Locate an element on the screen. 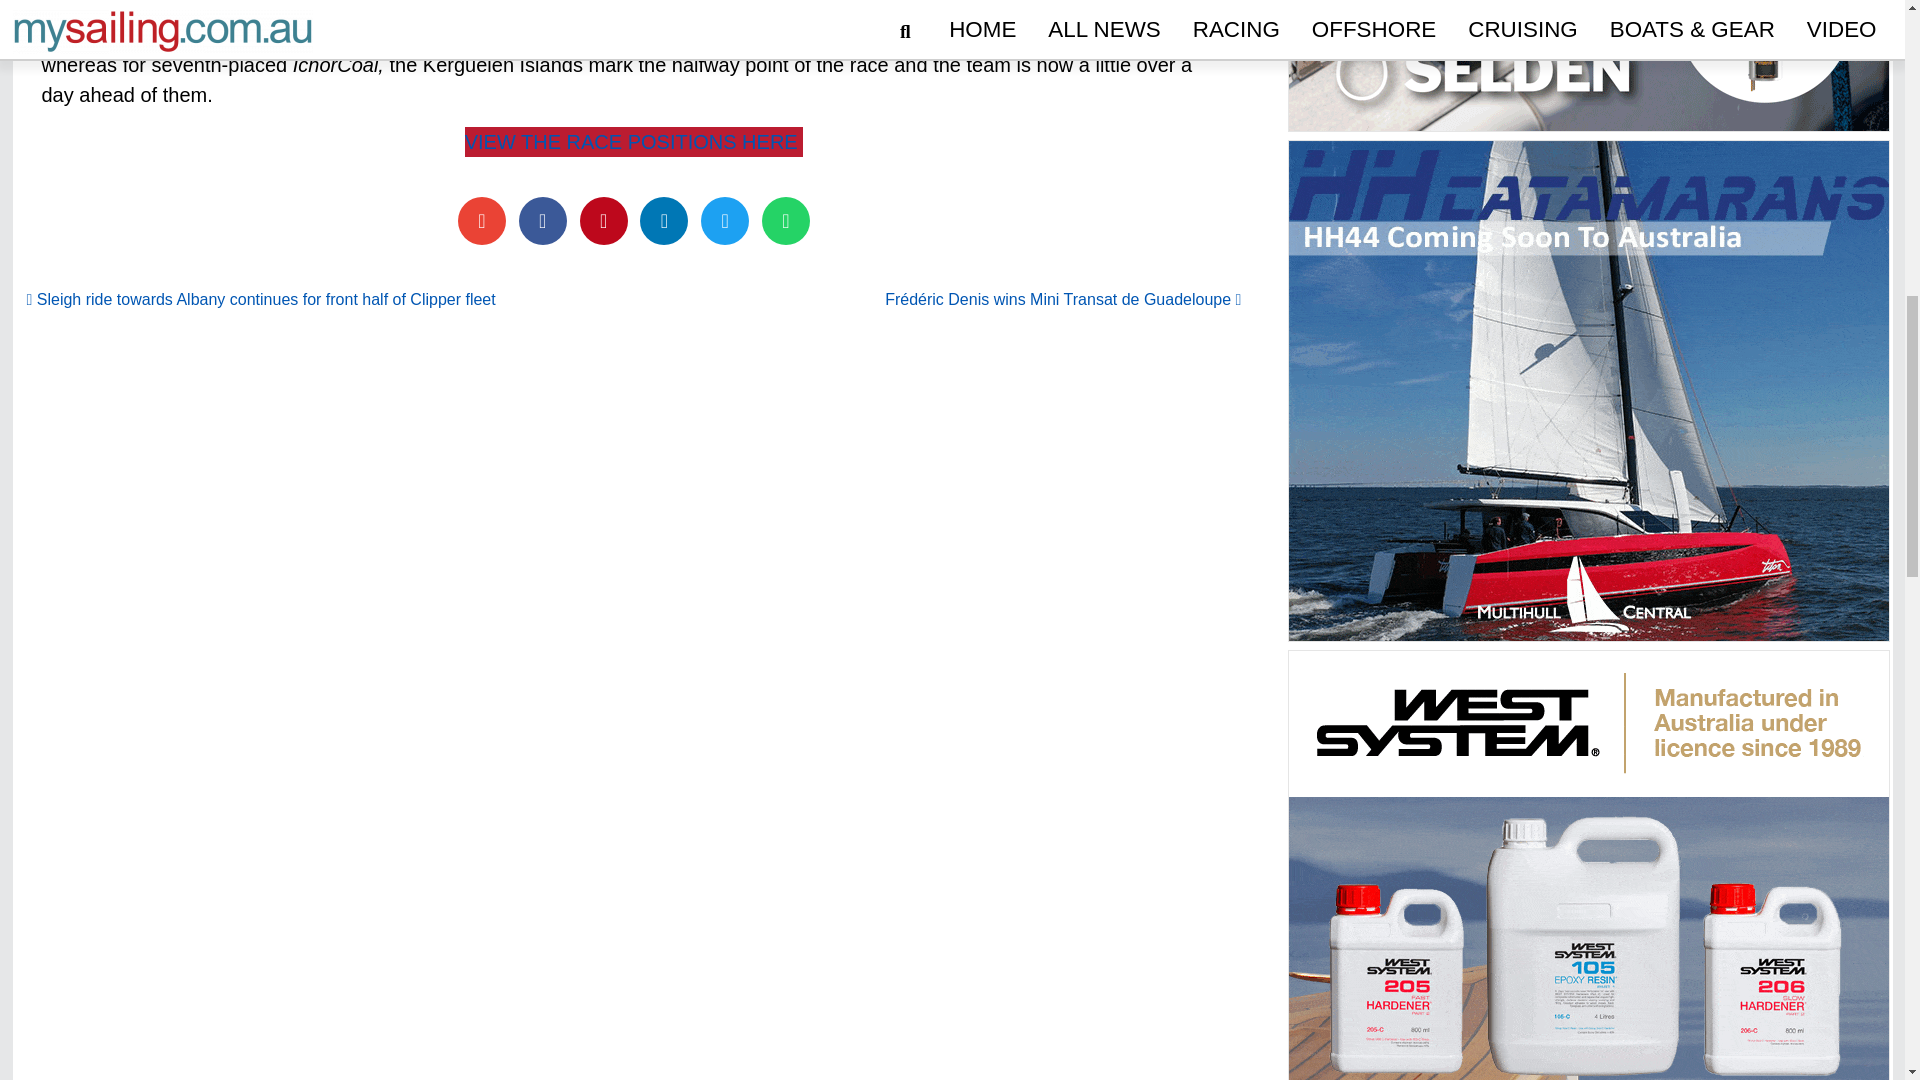 The image size is (1920, 1080). VIEW THE RACE POSITIONS HERE  is located at coordinates (634, 142).